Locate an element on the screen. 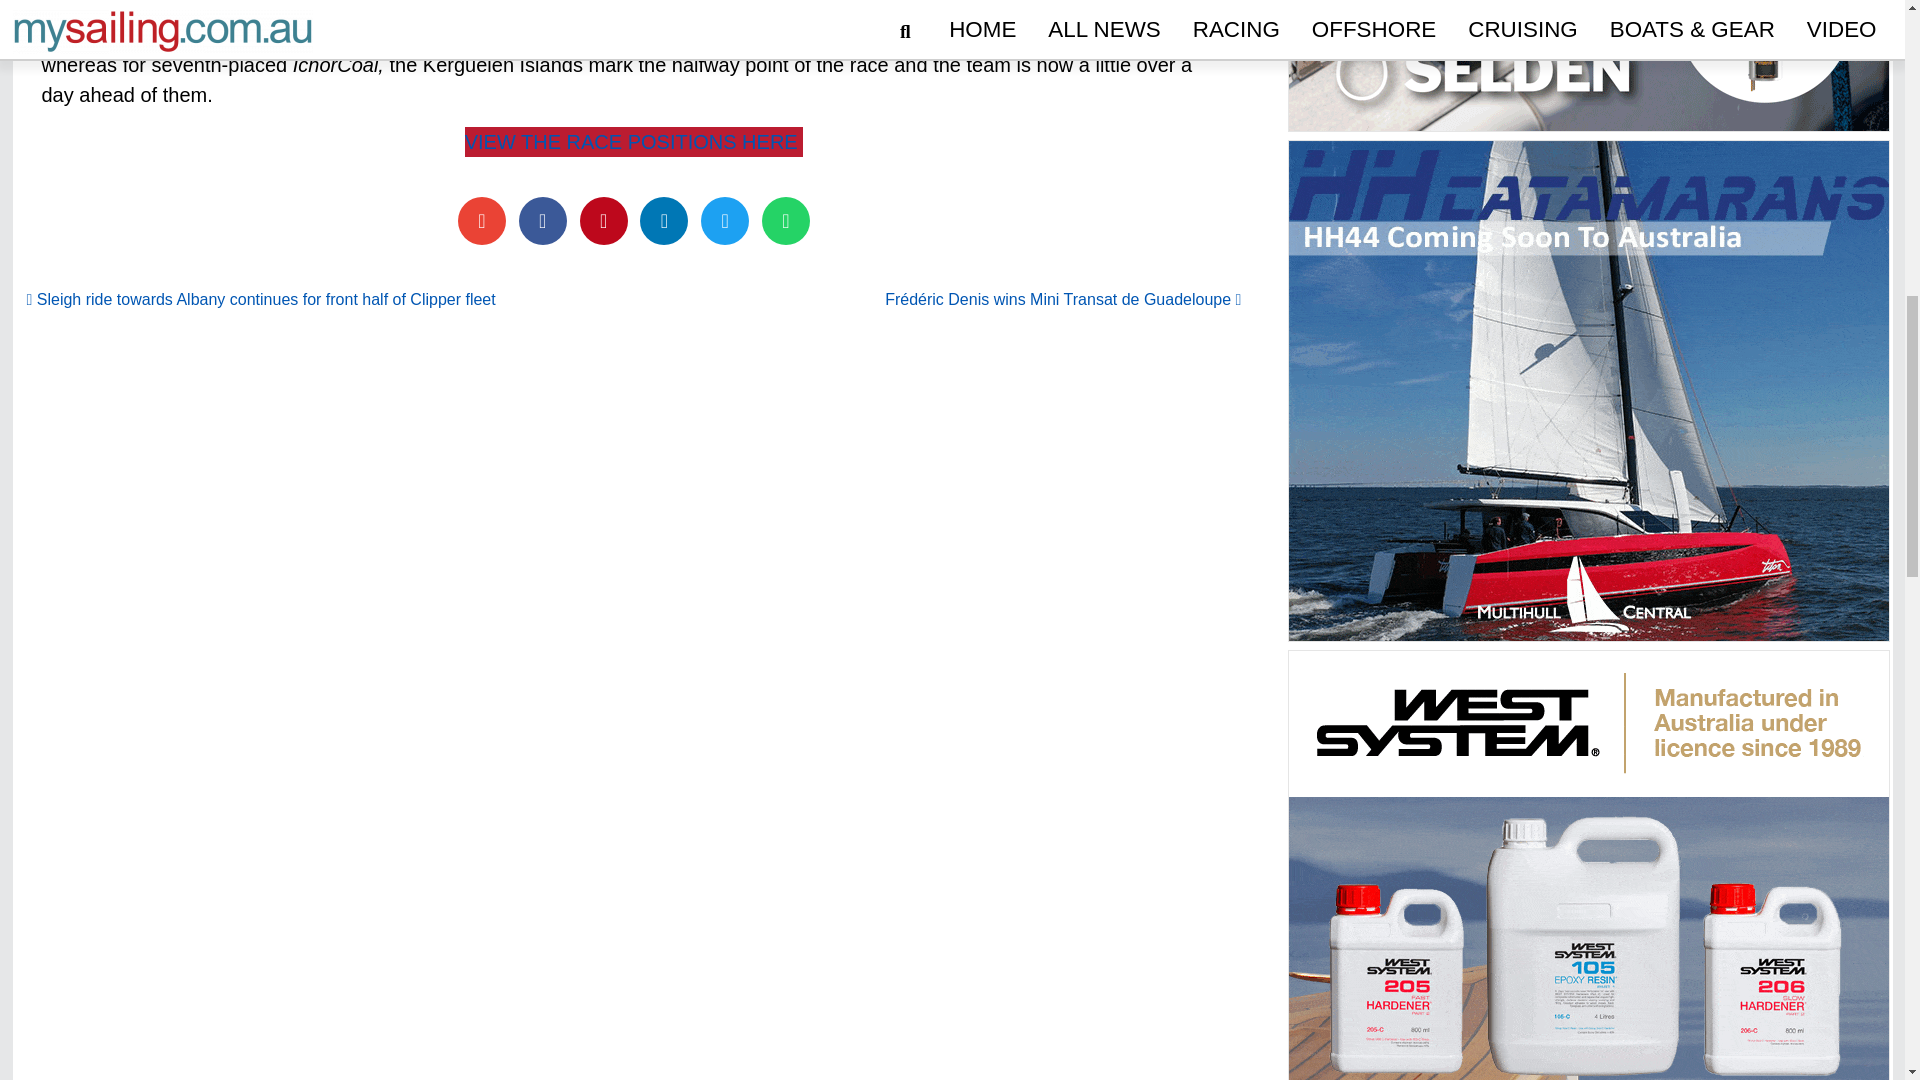 The image size is (1920, 1080). VIEW THE RACE POSITIONS HERE  is located at coordinates (634, 142).